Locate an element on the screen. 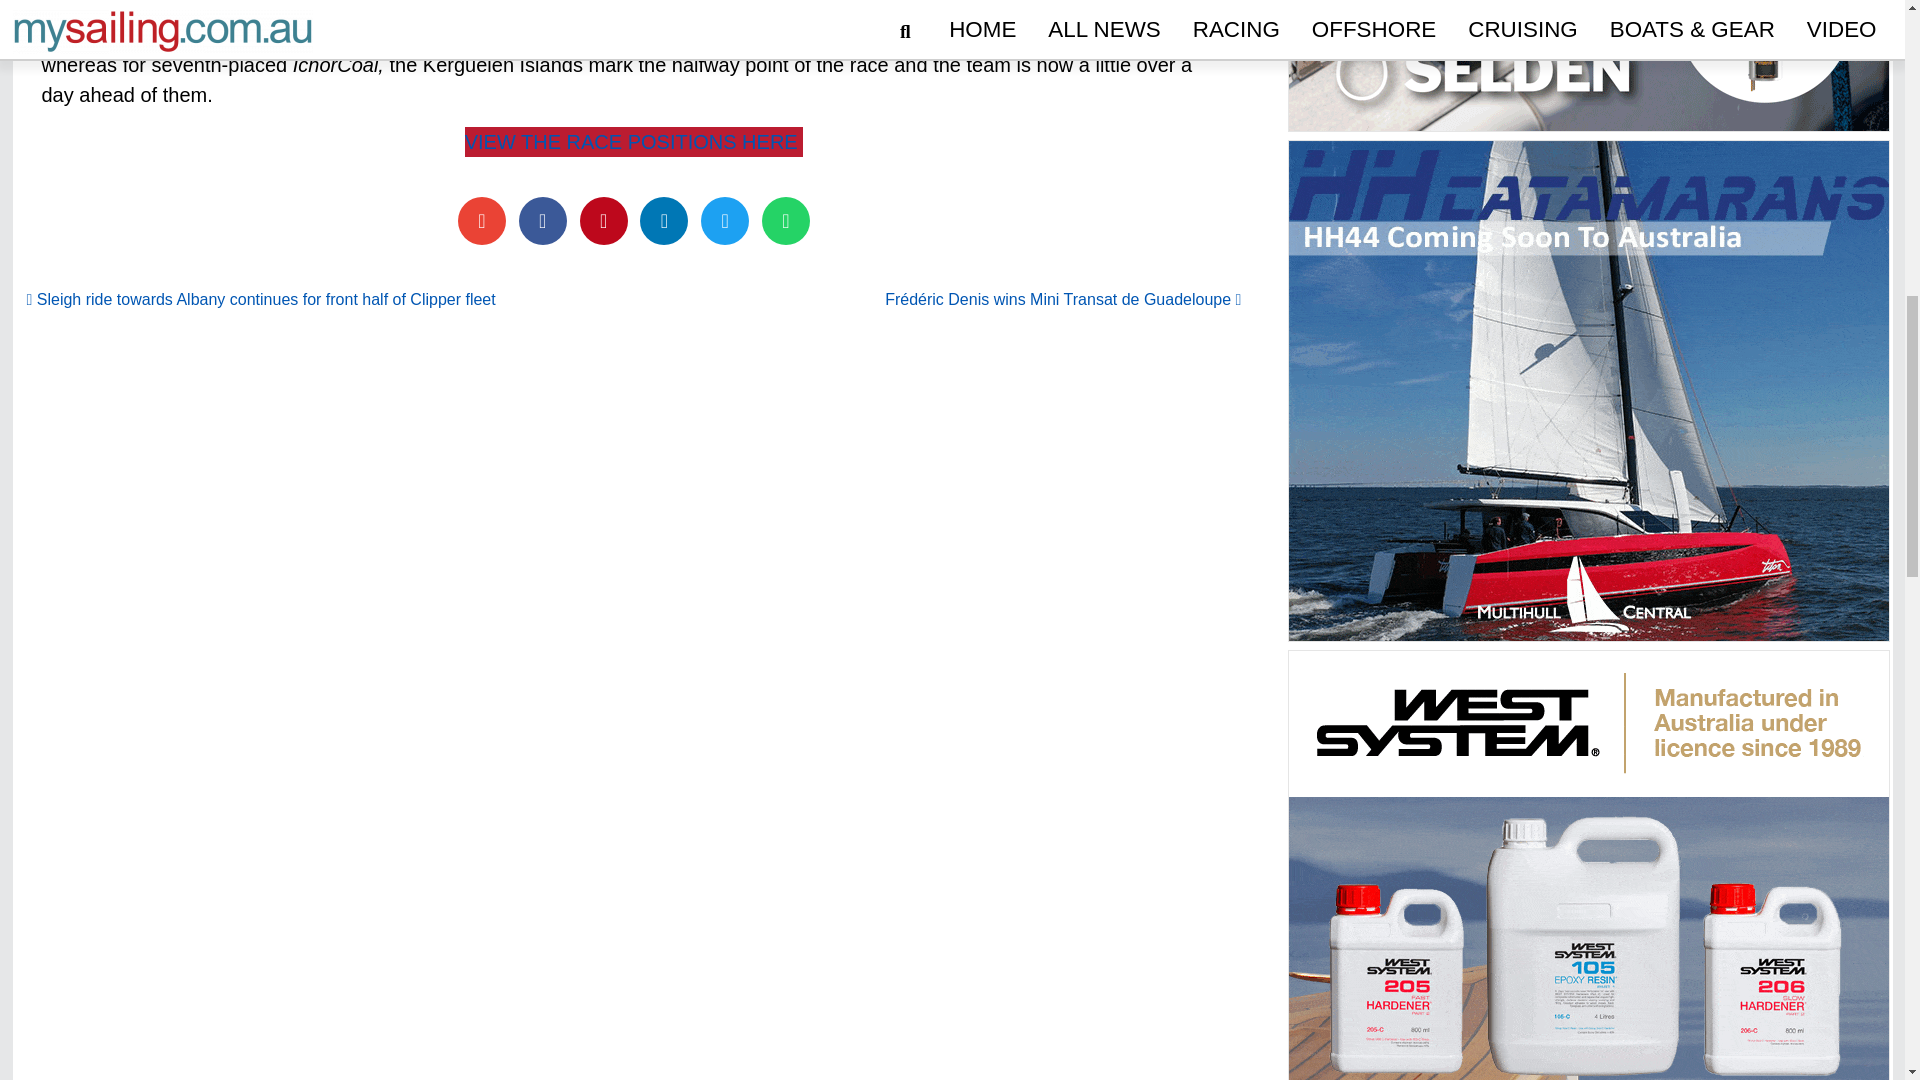 The image size is (1920, 1080). VIEW THE RACE POSITIONS HERE  is located at coordinates (634, 142).